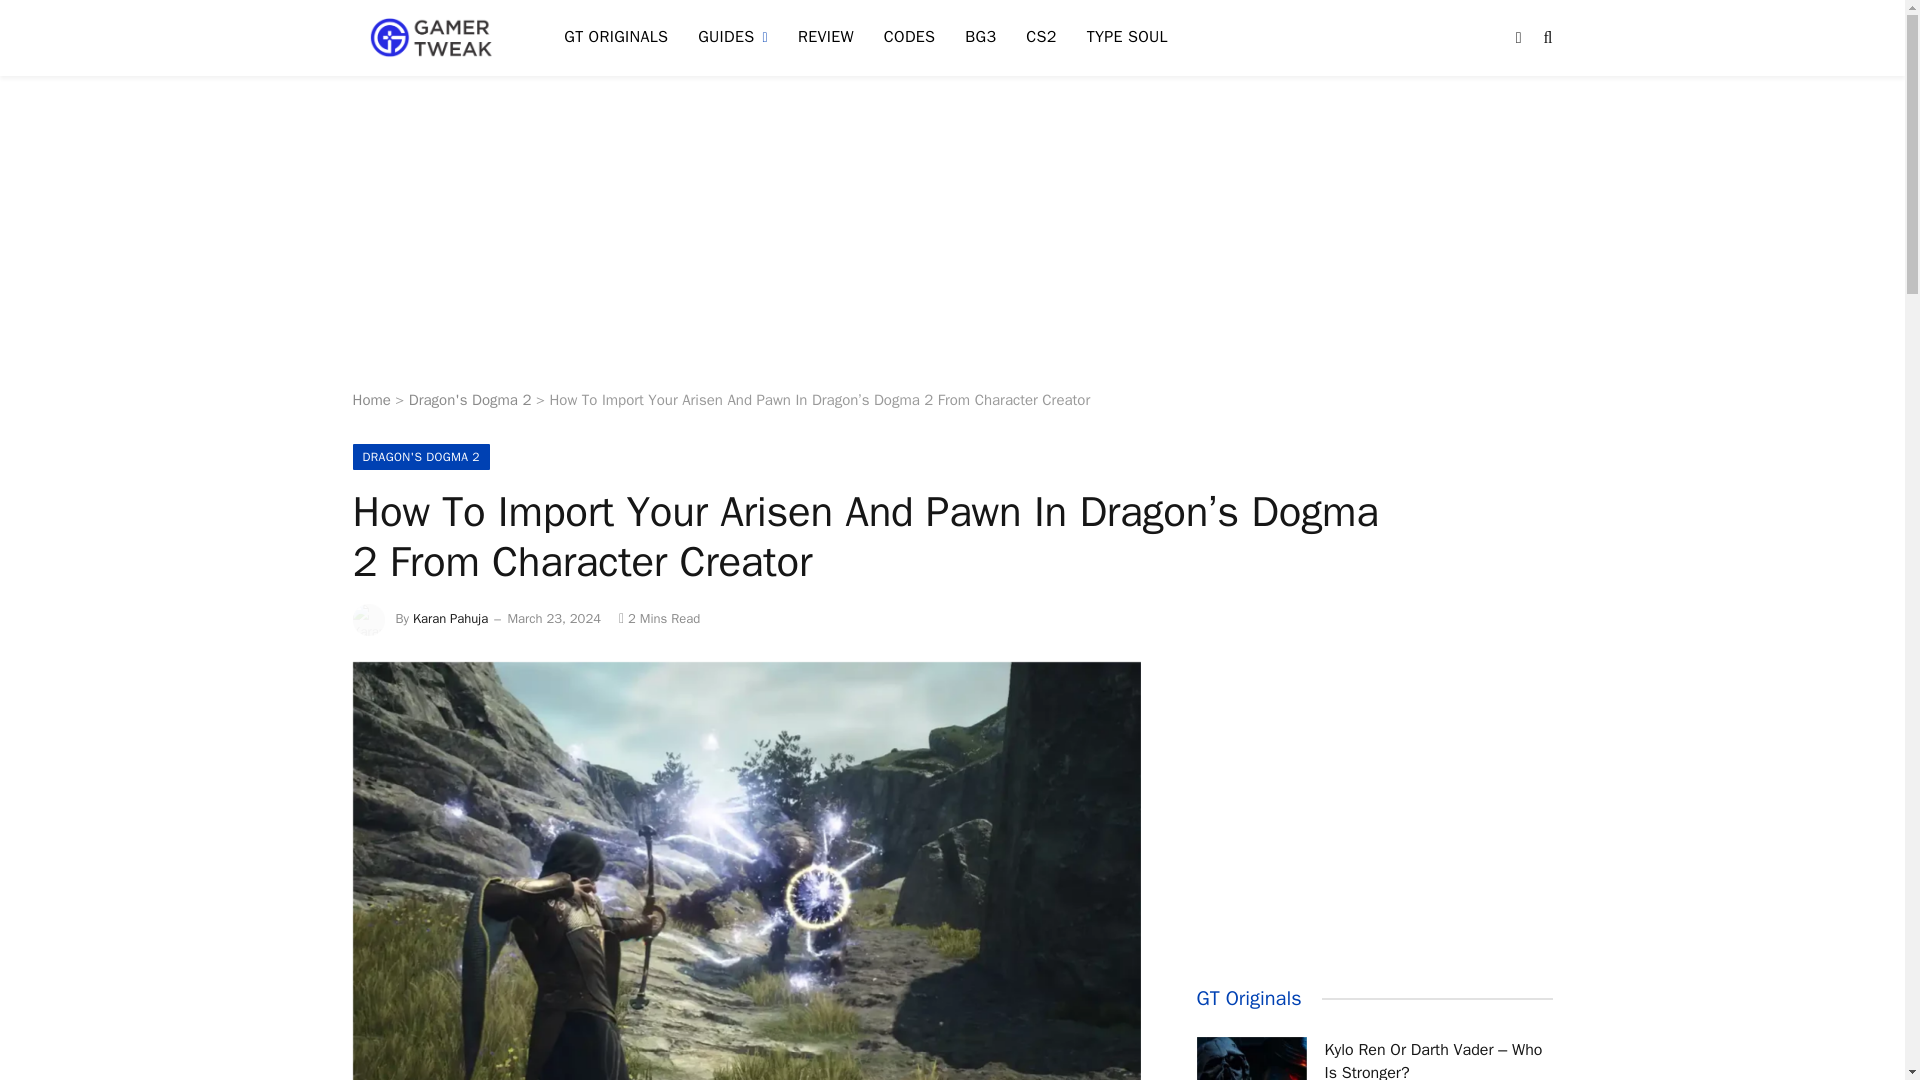 The image size is (1920, 1080). I want to click on CODES, so click(910, 38).